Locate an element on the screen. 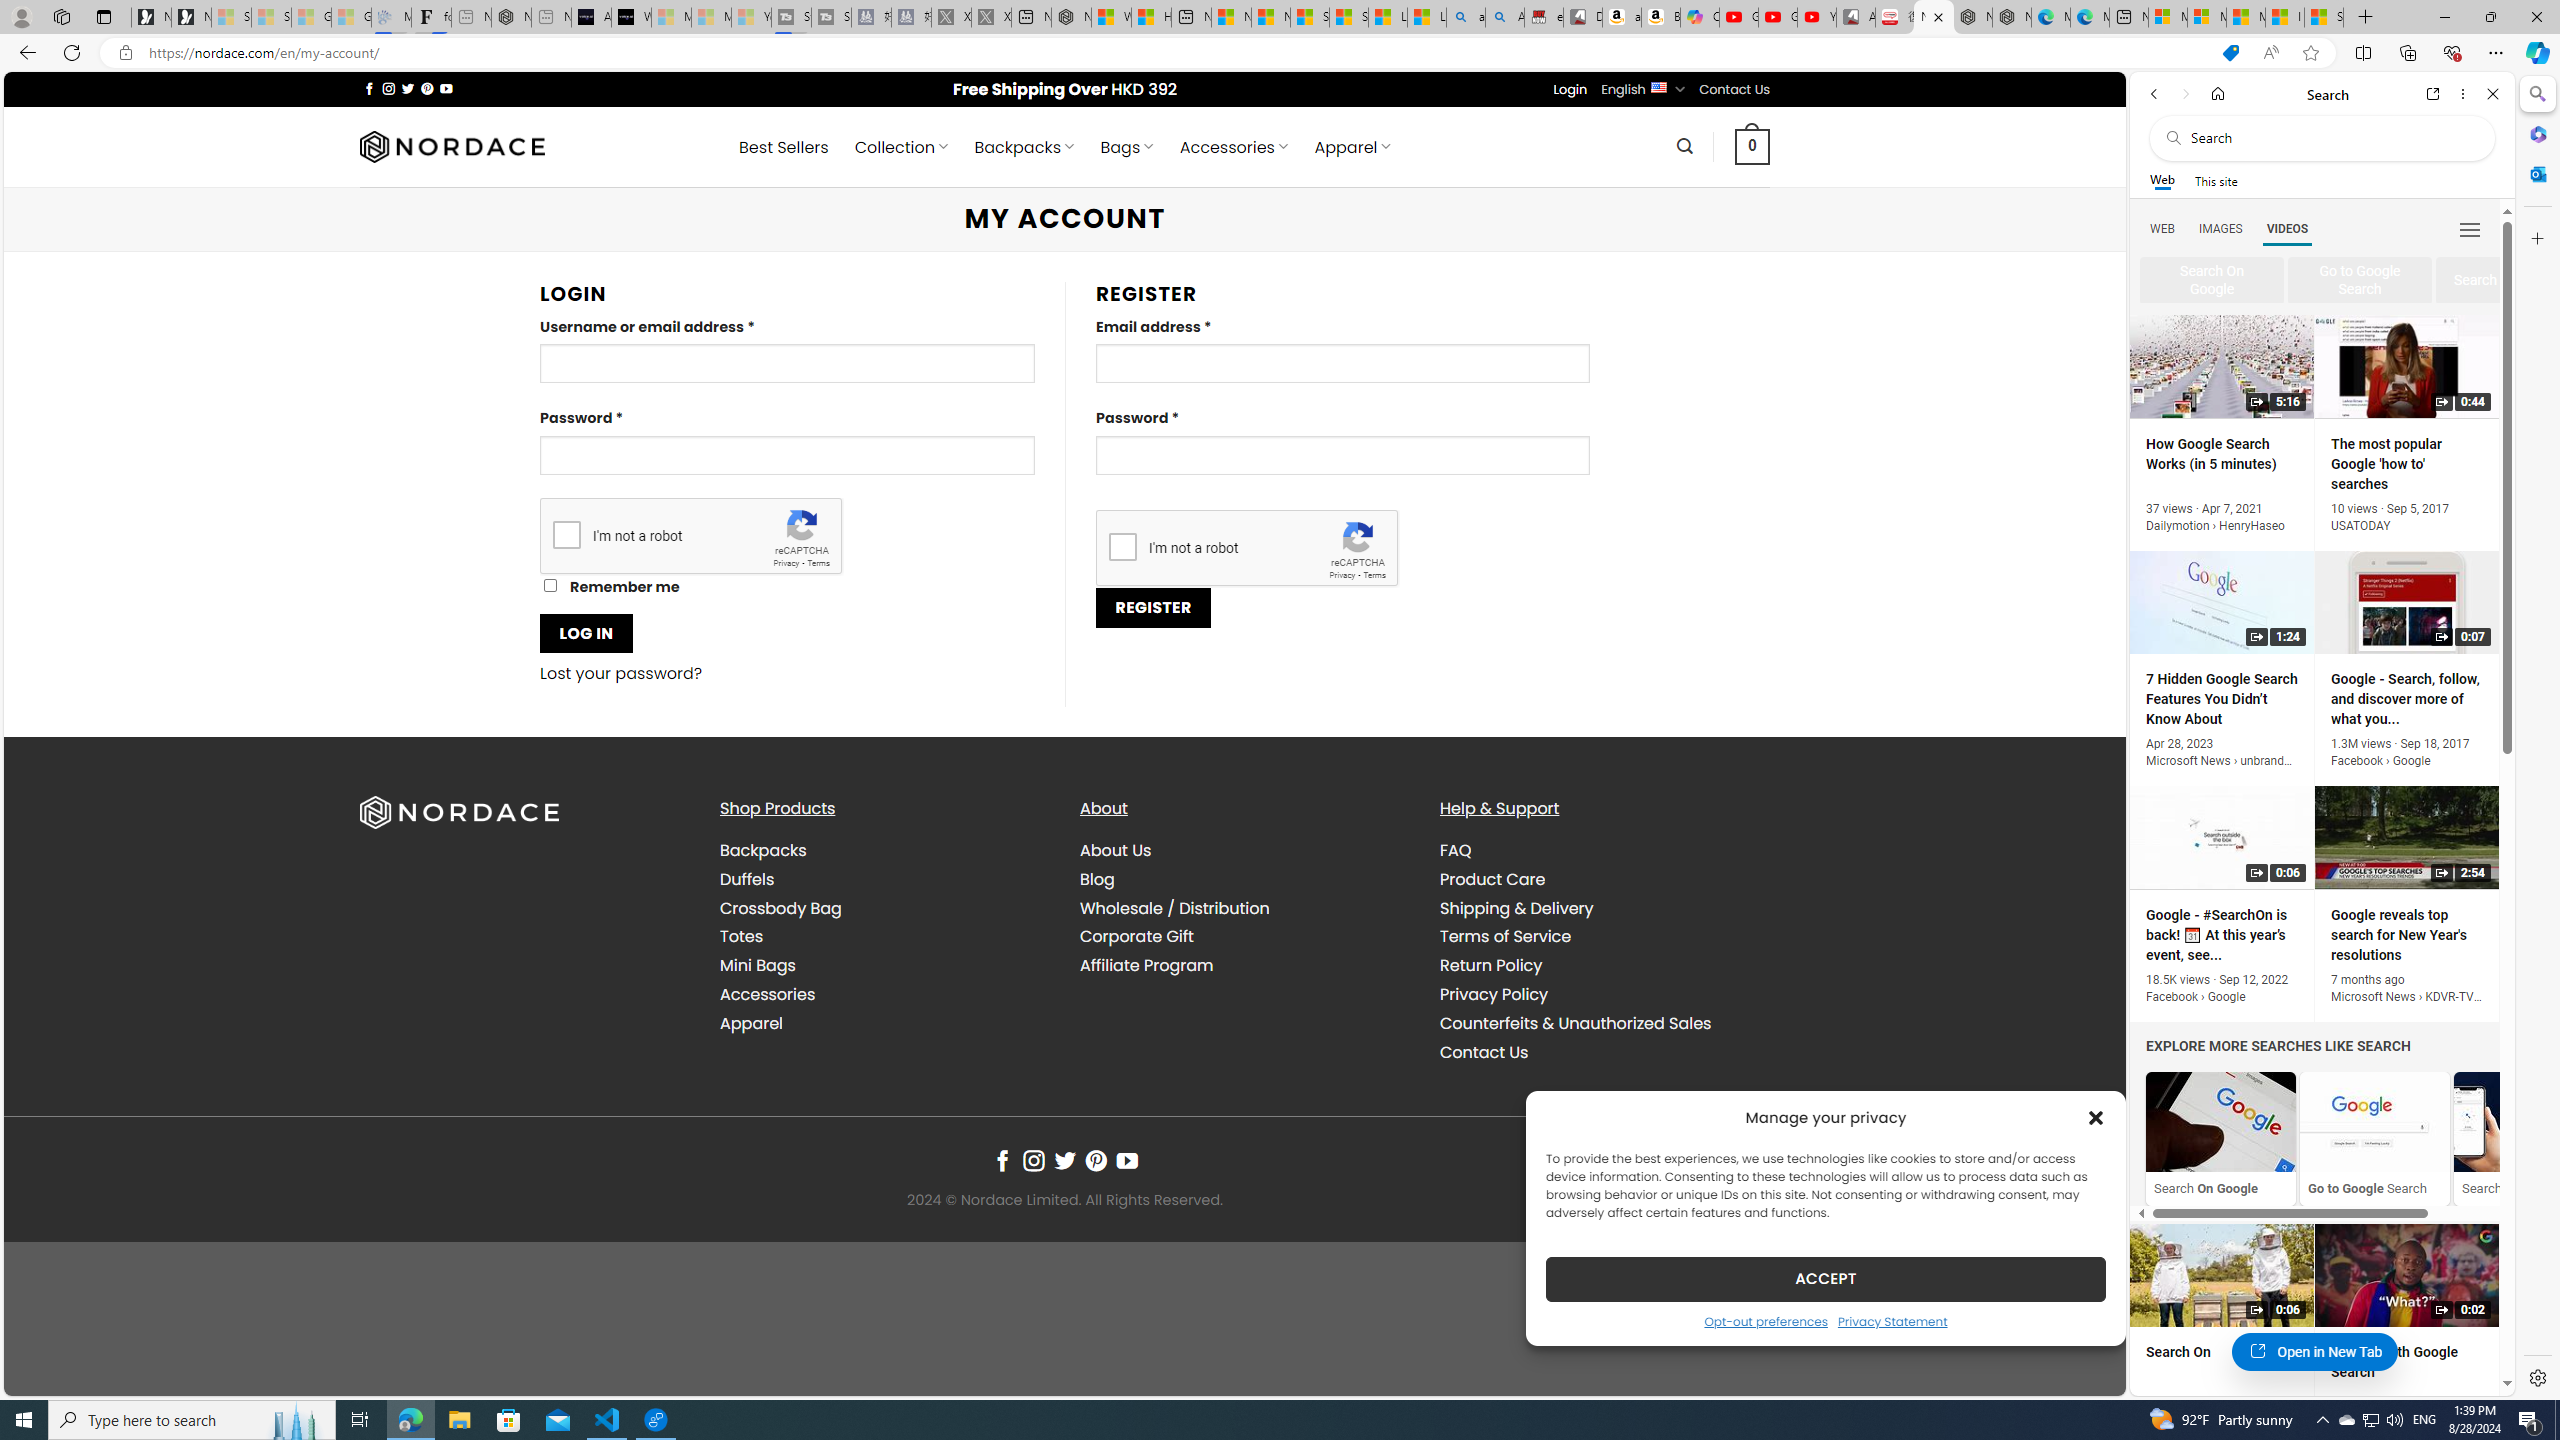 The image size is (2560, 1440). Mini Bags is located at coordinates (884, 966).